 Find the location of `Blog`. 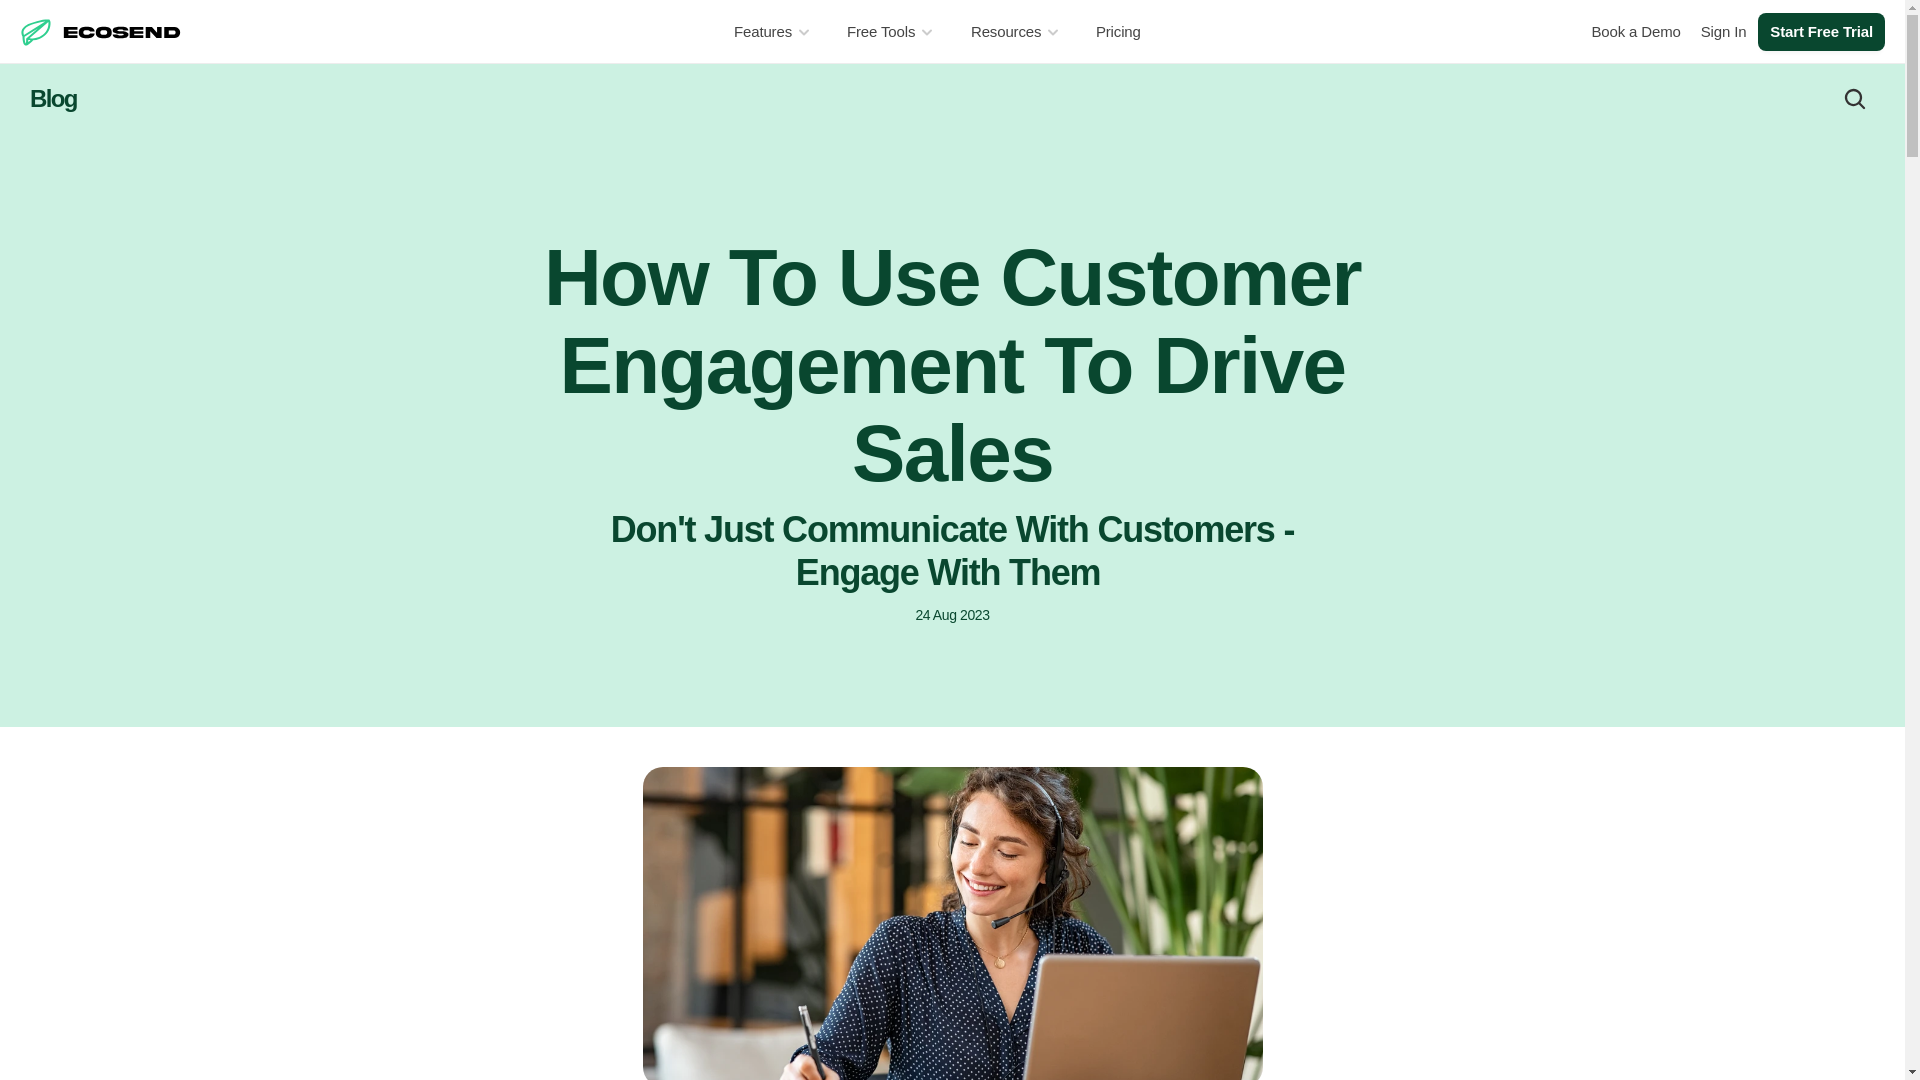

Blog is located at coordinates (53, 98).